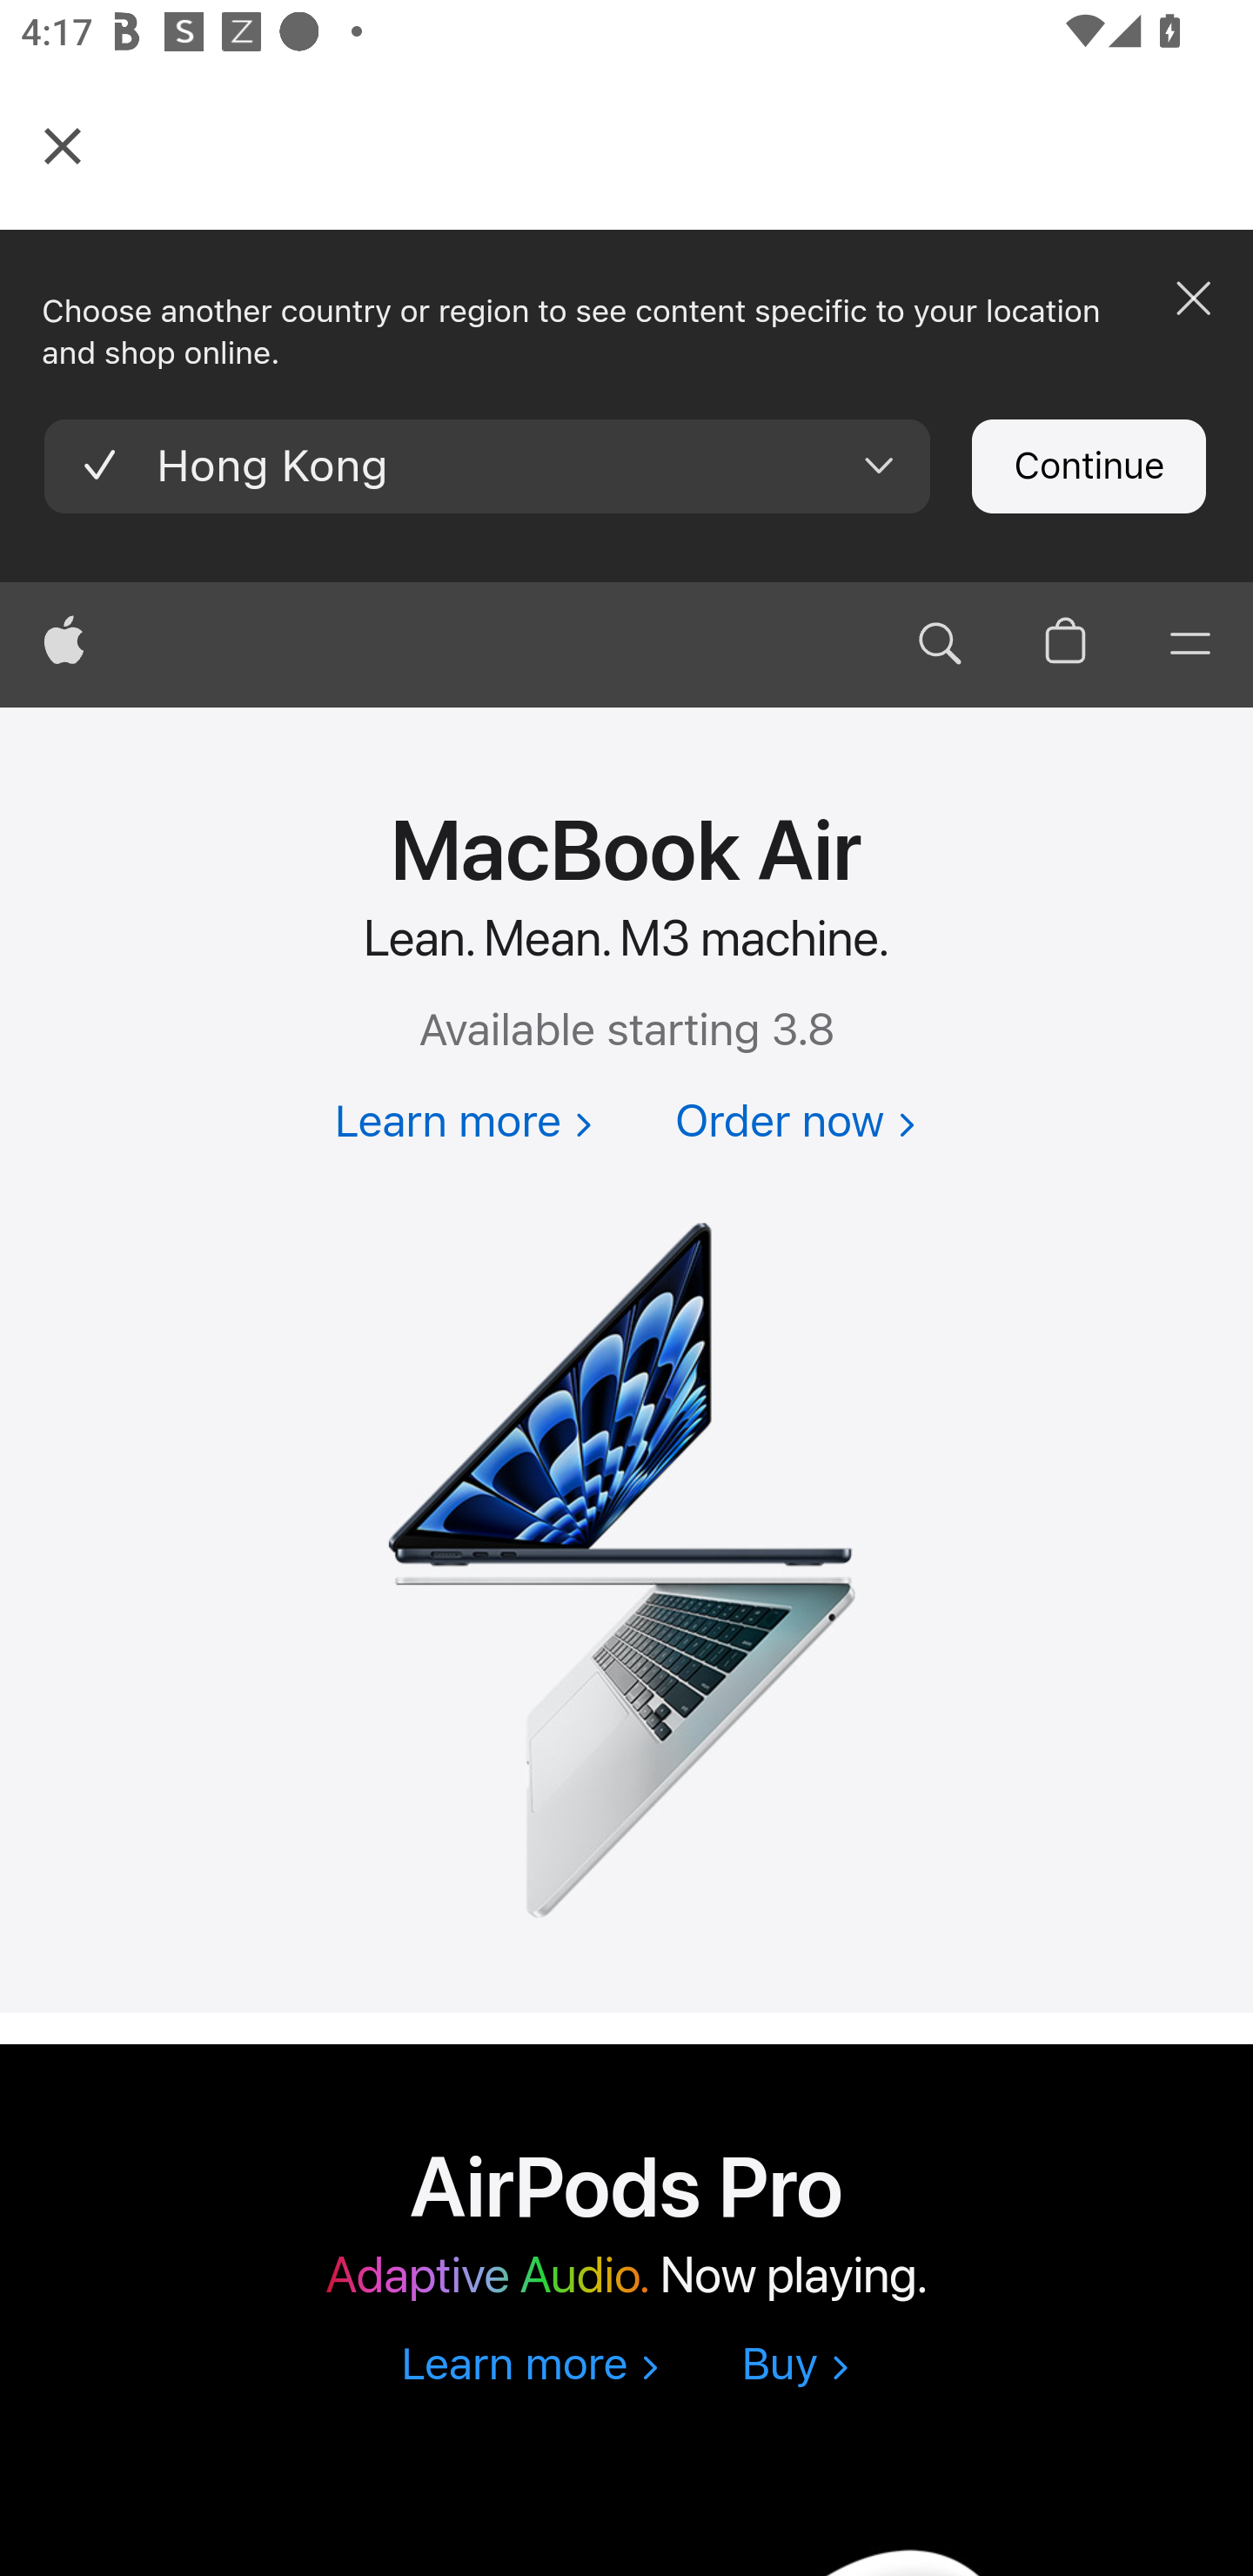  I want to click on Close country or region selector, so click(1192, 298).